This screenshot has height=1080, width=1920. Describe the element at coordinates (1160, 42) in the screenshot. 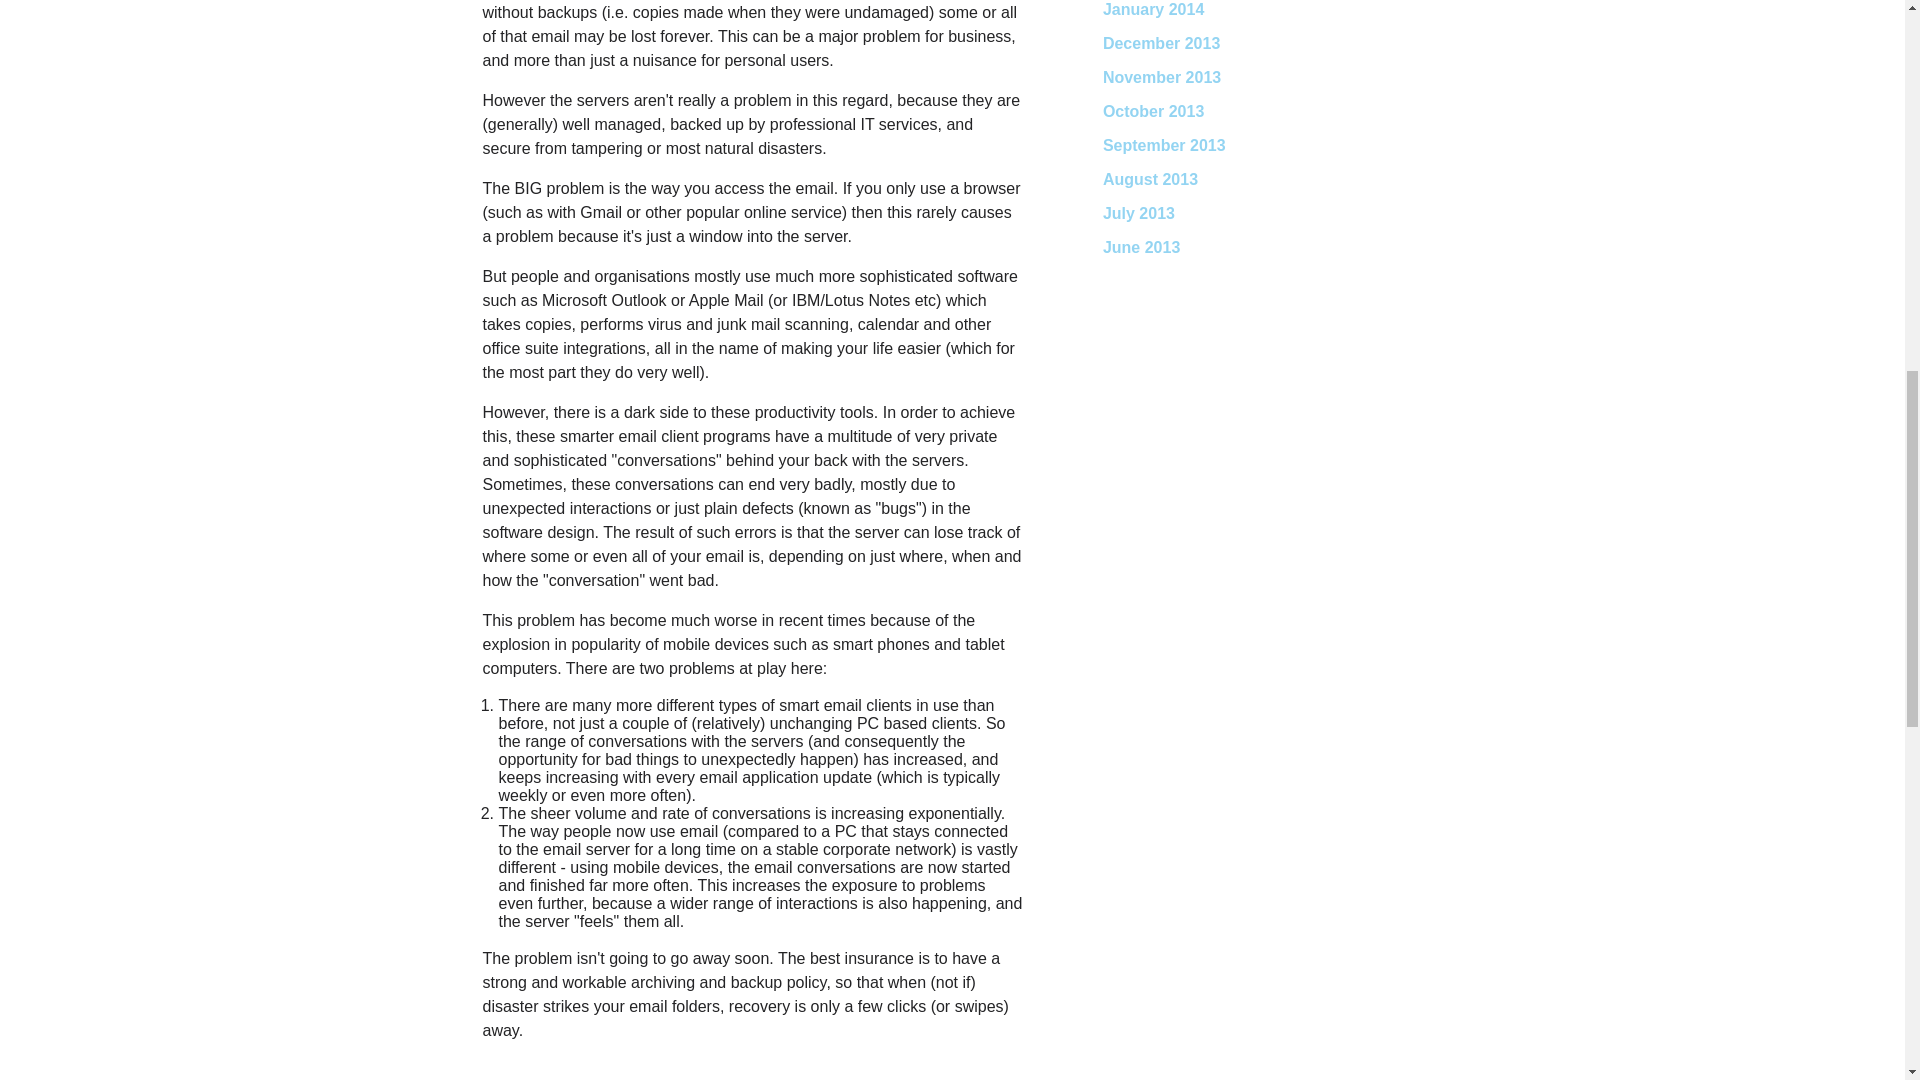

I see `December 2013` at that location.